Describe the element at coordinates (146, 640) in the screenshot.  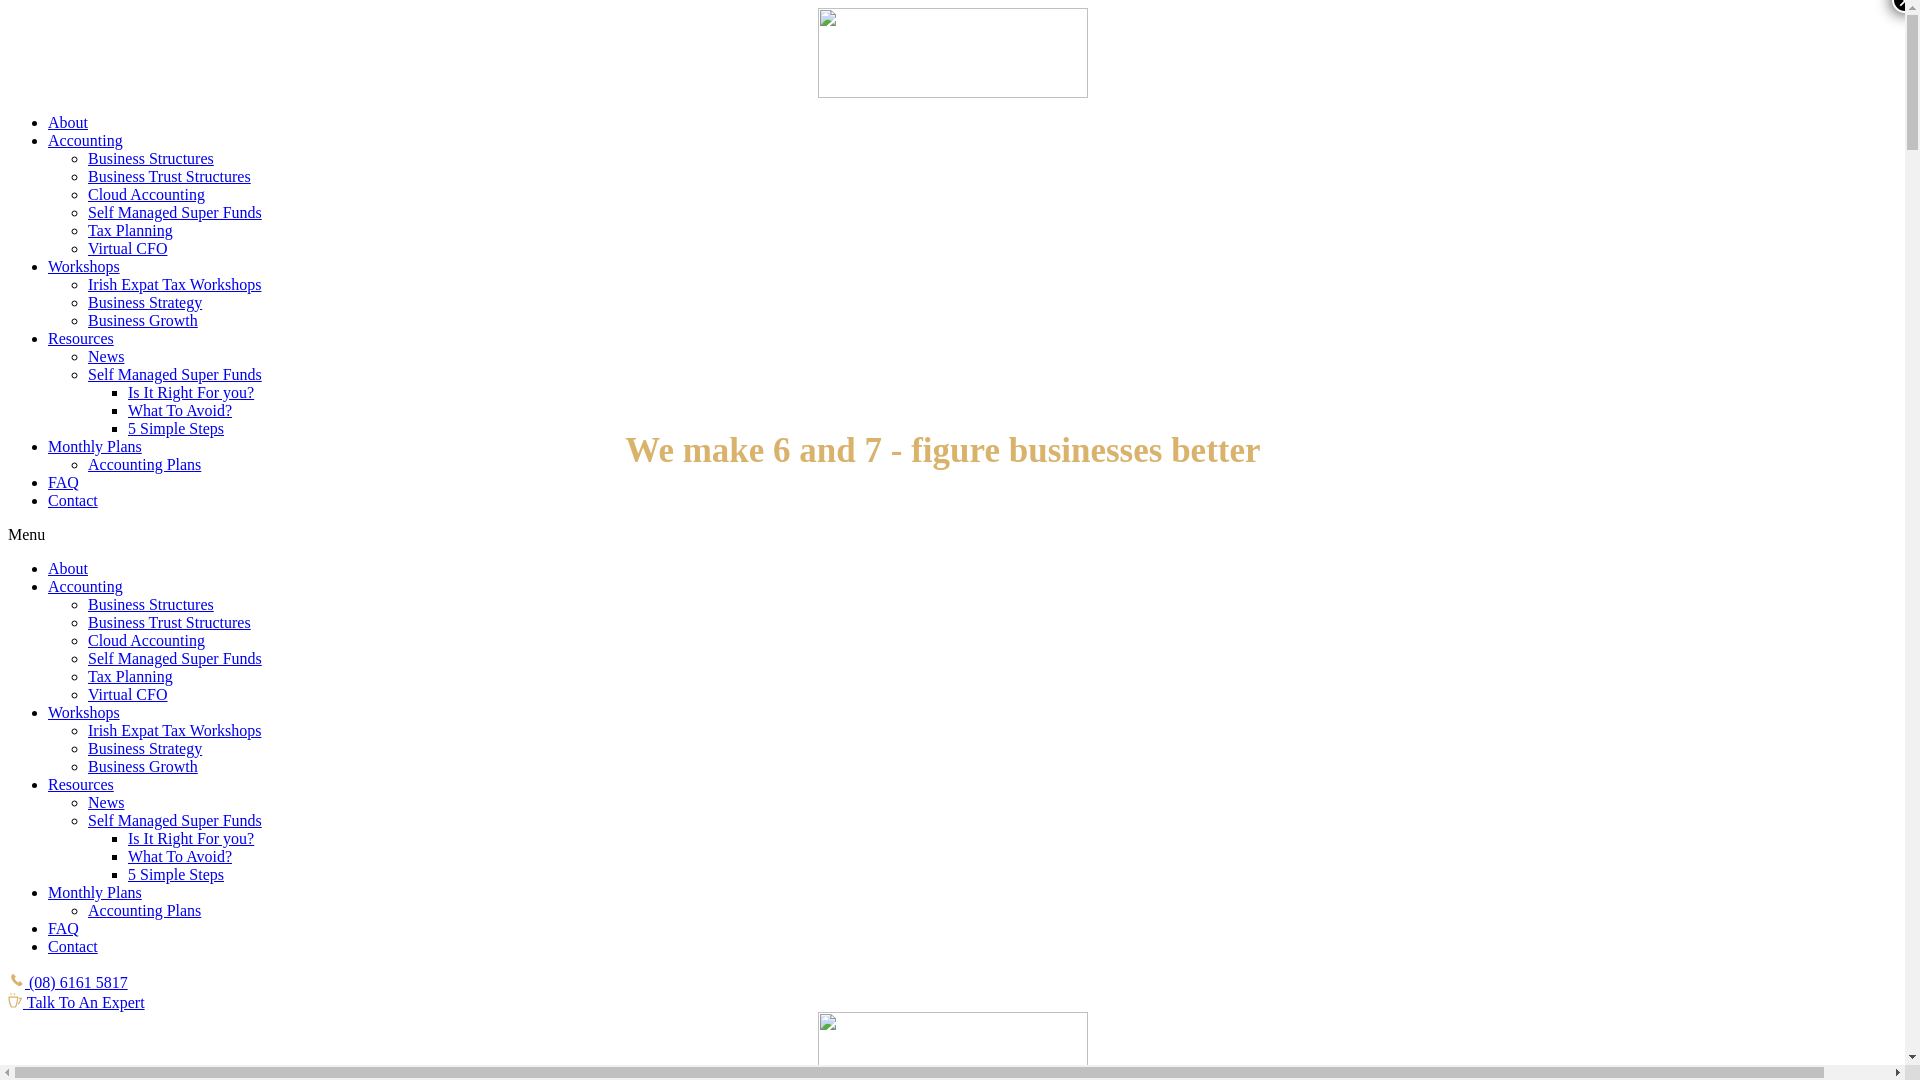
I see `Cloud Accounting` at that location.